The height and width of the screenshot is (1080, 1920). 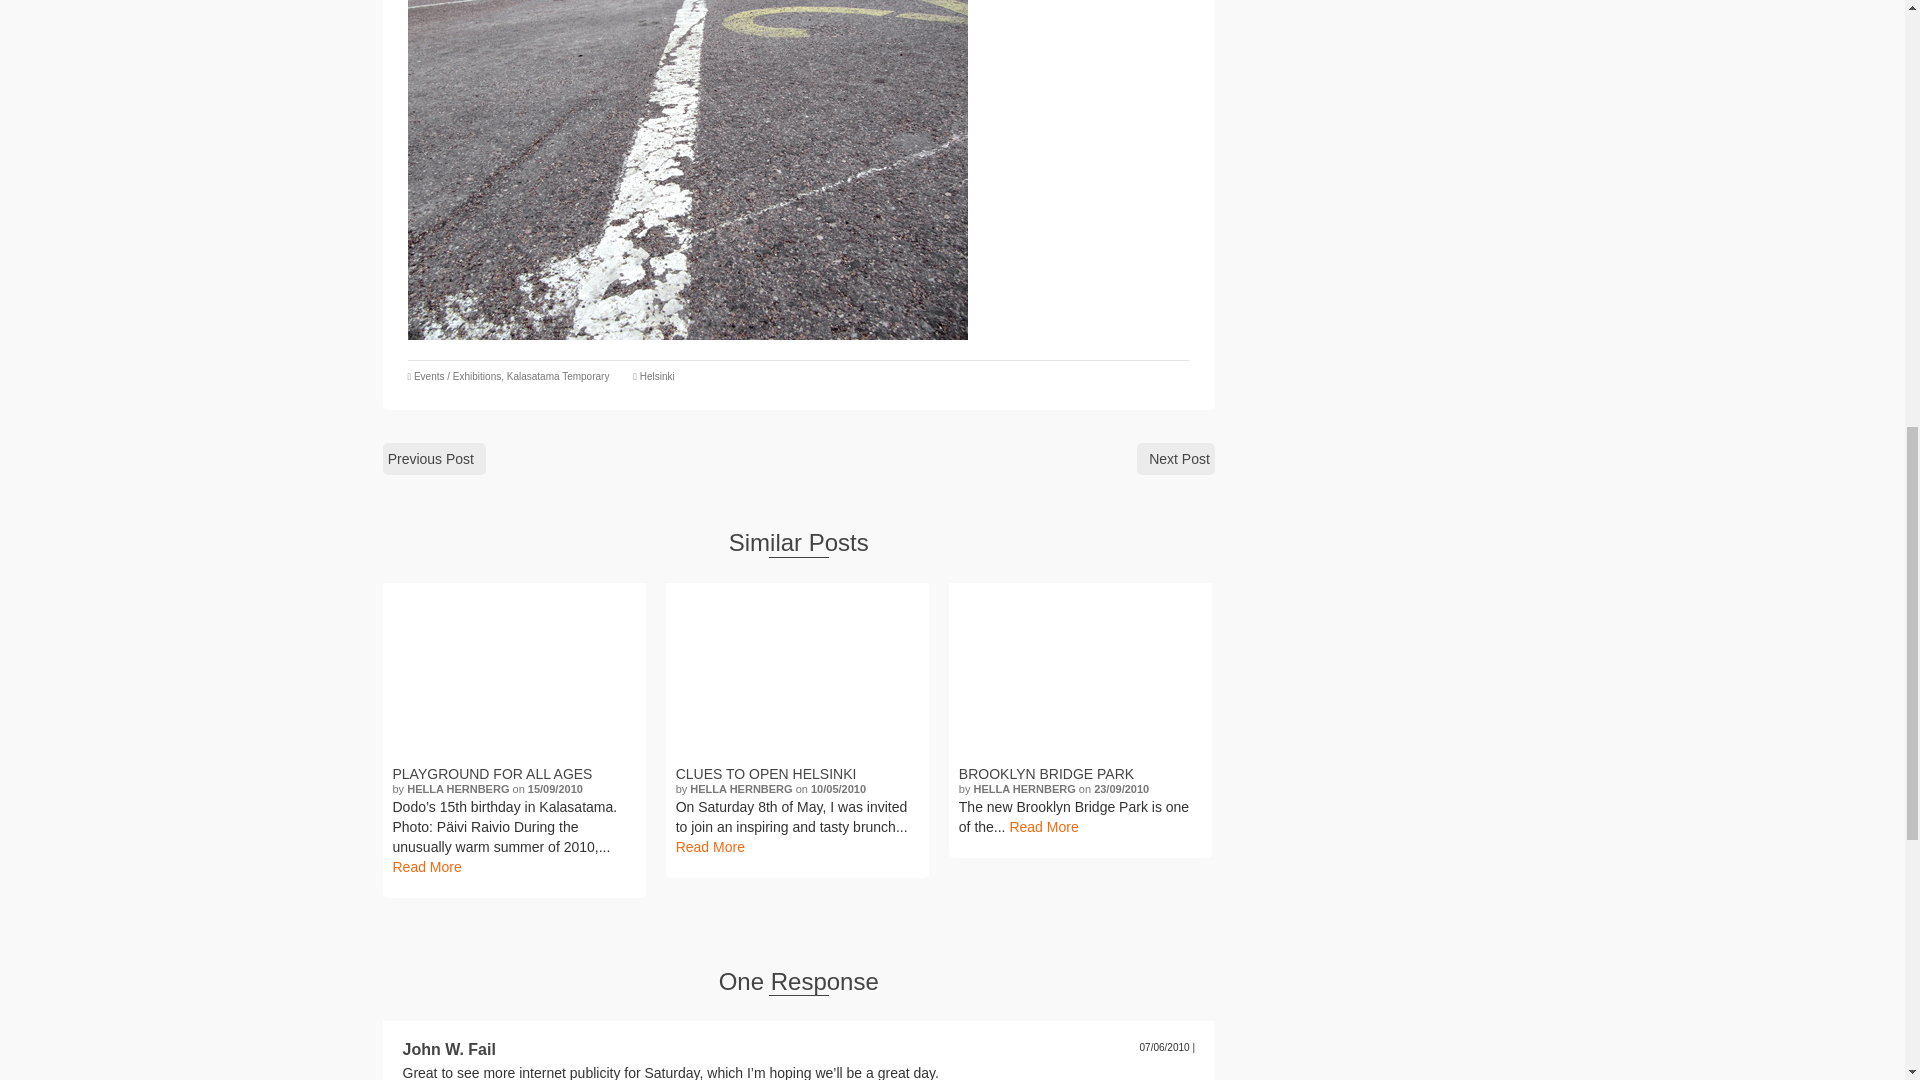 What do you see at coordinates (434, 458) in the screenshot?
I see `Previous Post` at bounding box center [434, 458].